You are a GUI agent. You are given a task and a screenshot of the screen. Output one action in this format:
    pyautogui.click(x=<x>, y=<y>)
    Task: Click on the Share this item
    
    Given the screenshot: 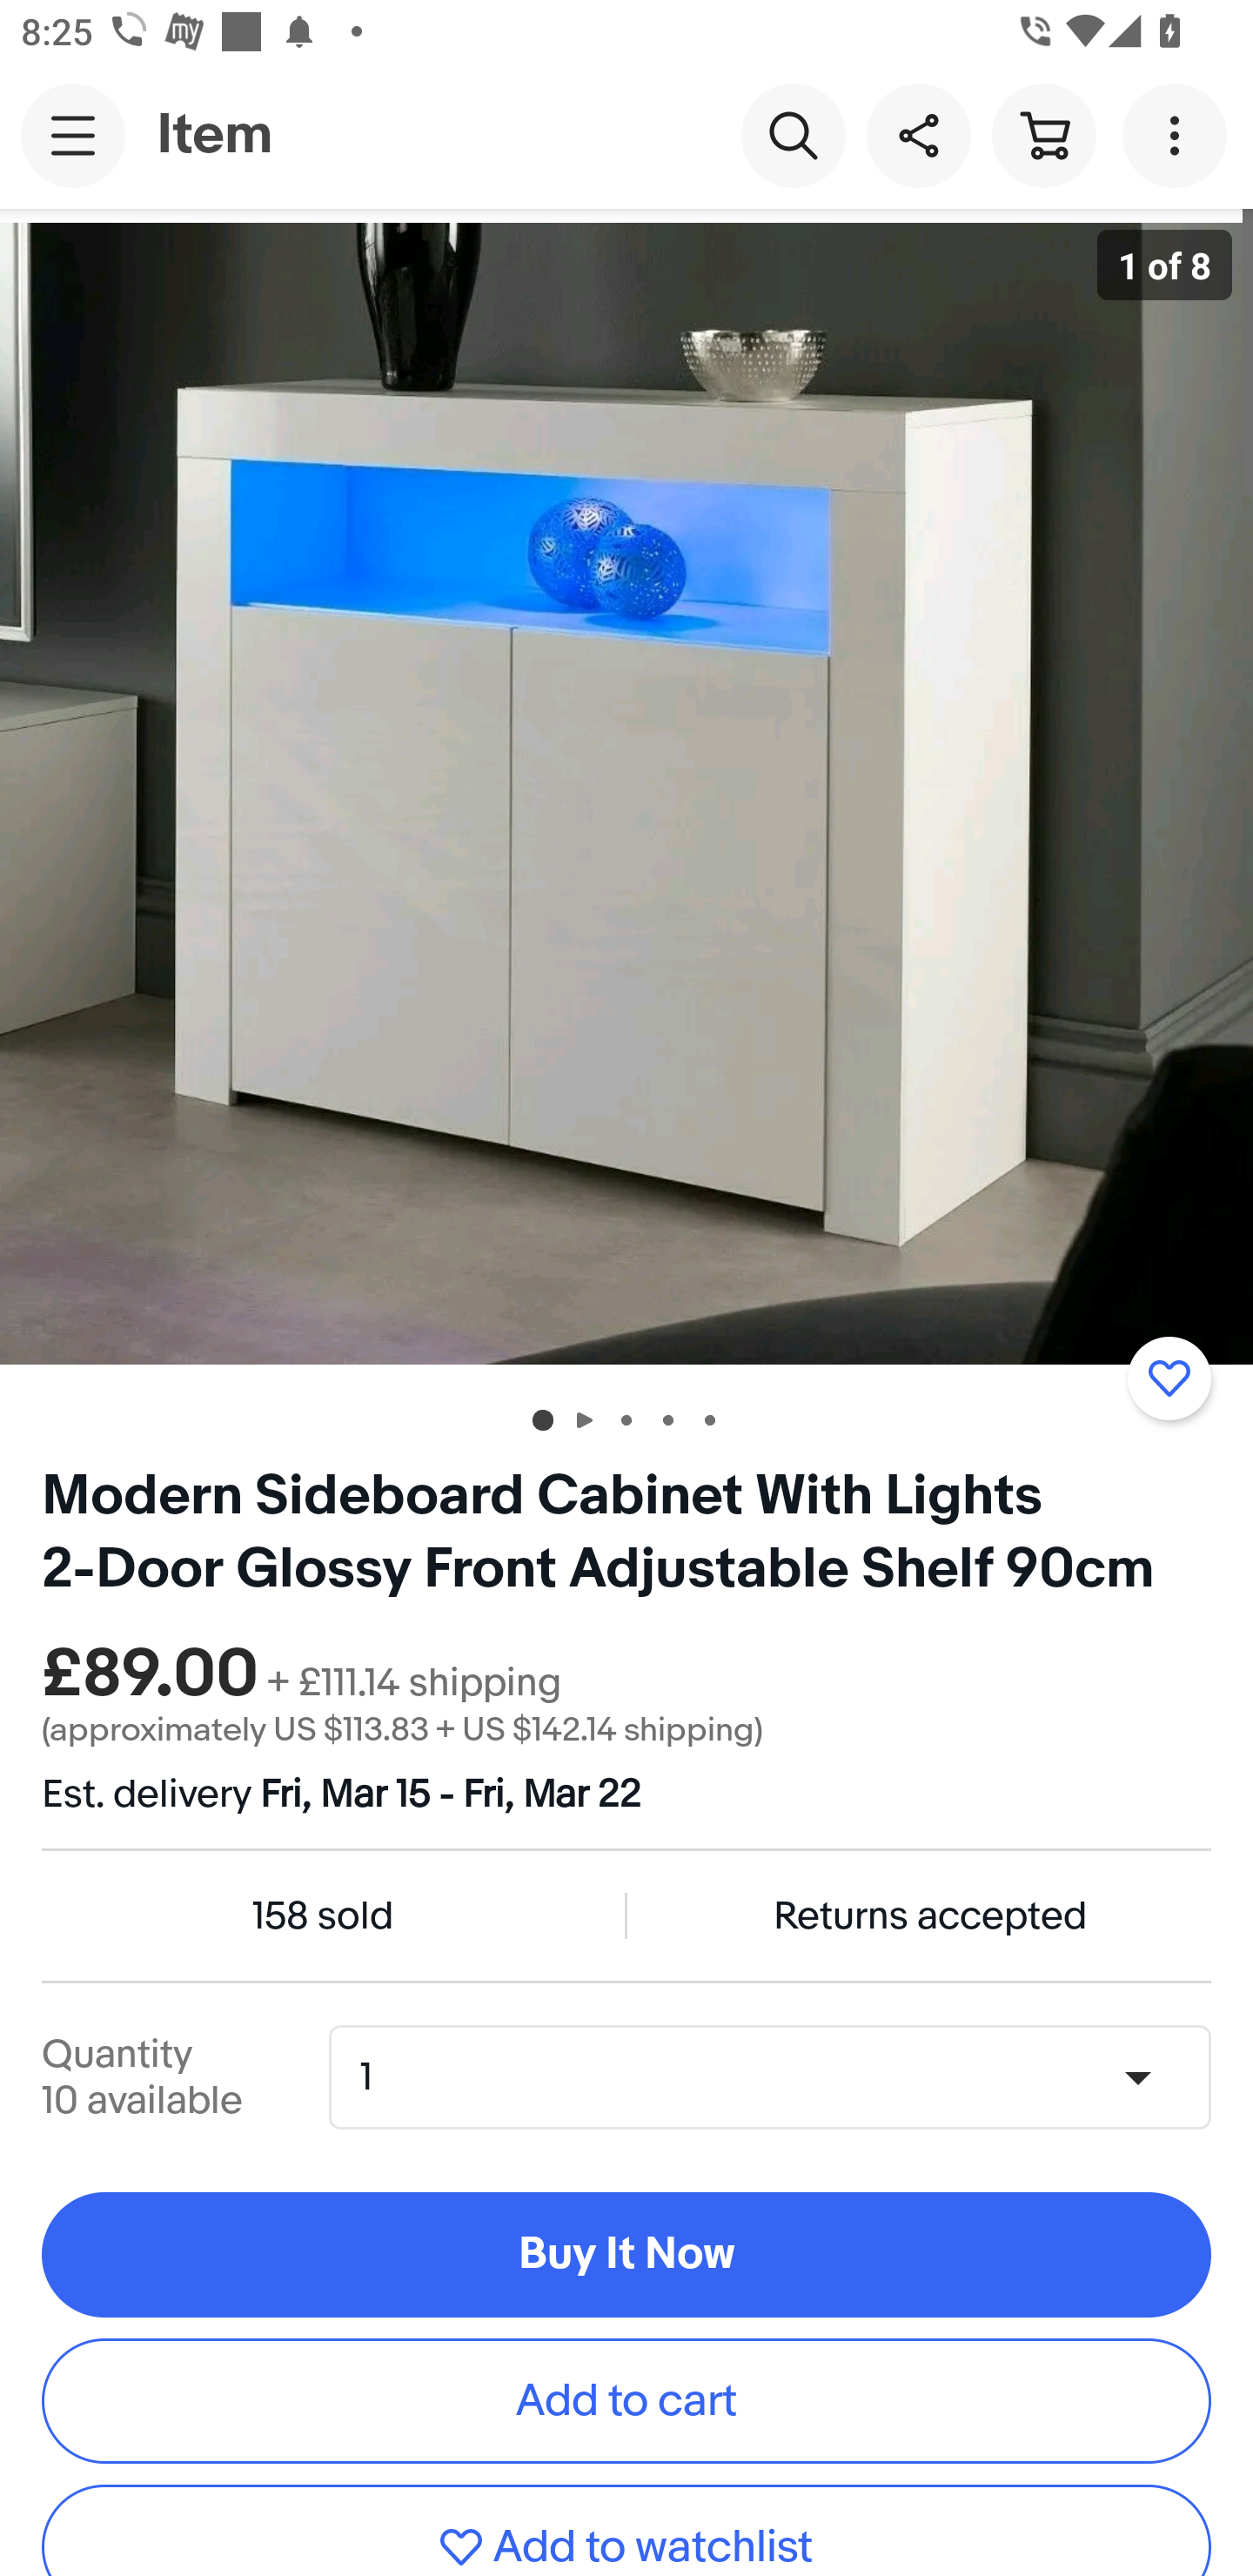 What is the action you would take?
    pyautogui.click(x=918, y=134)
    